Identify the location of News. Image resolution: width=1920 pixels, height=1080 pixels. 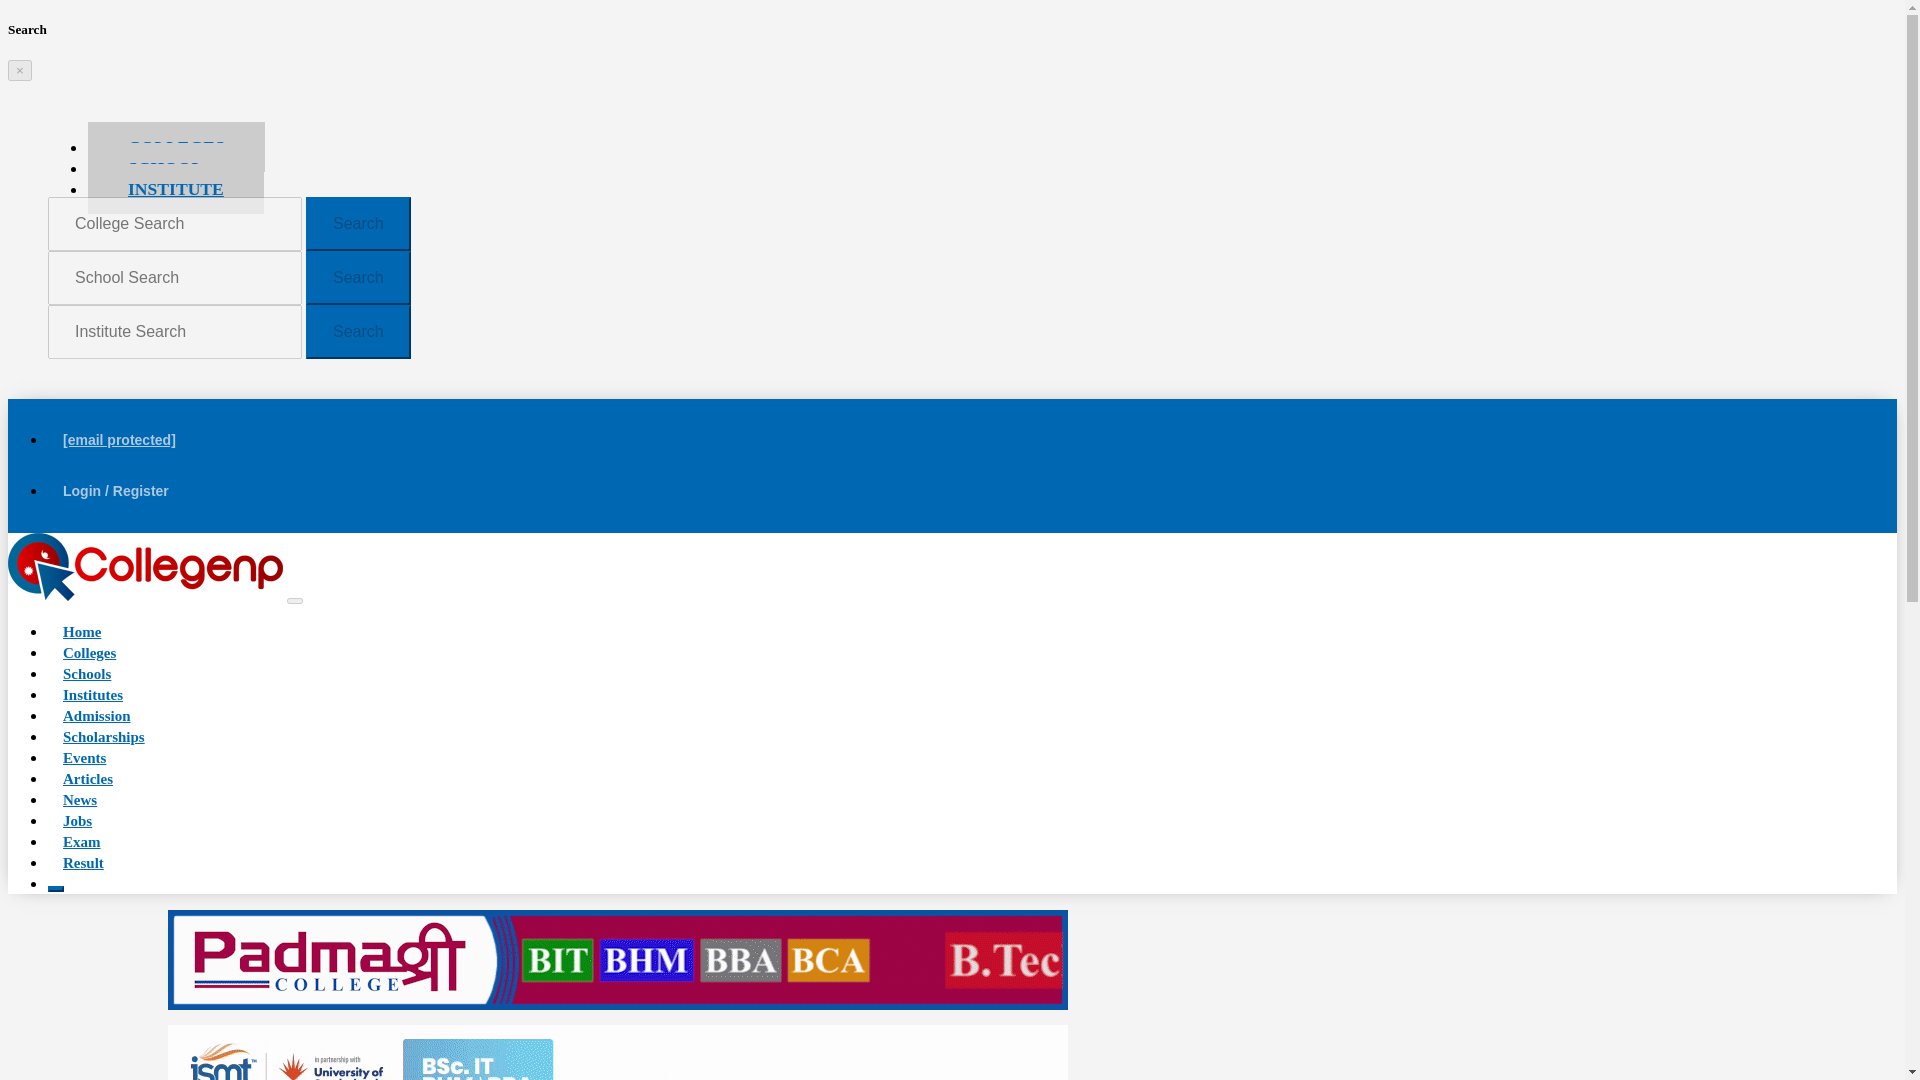
(80, 800).